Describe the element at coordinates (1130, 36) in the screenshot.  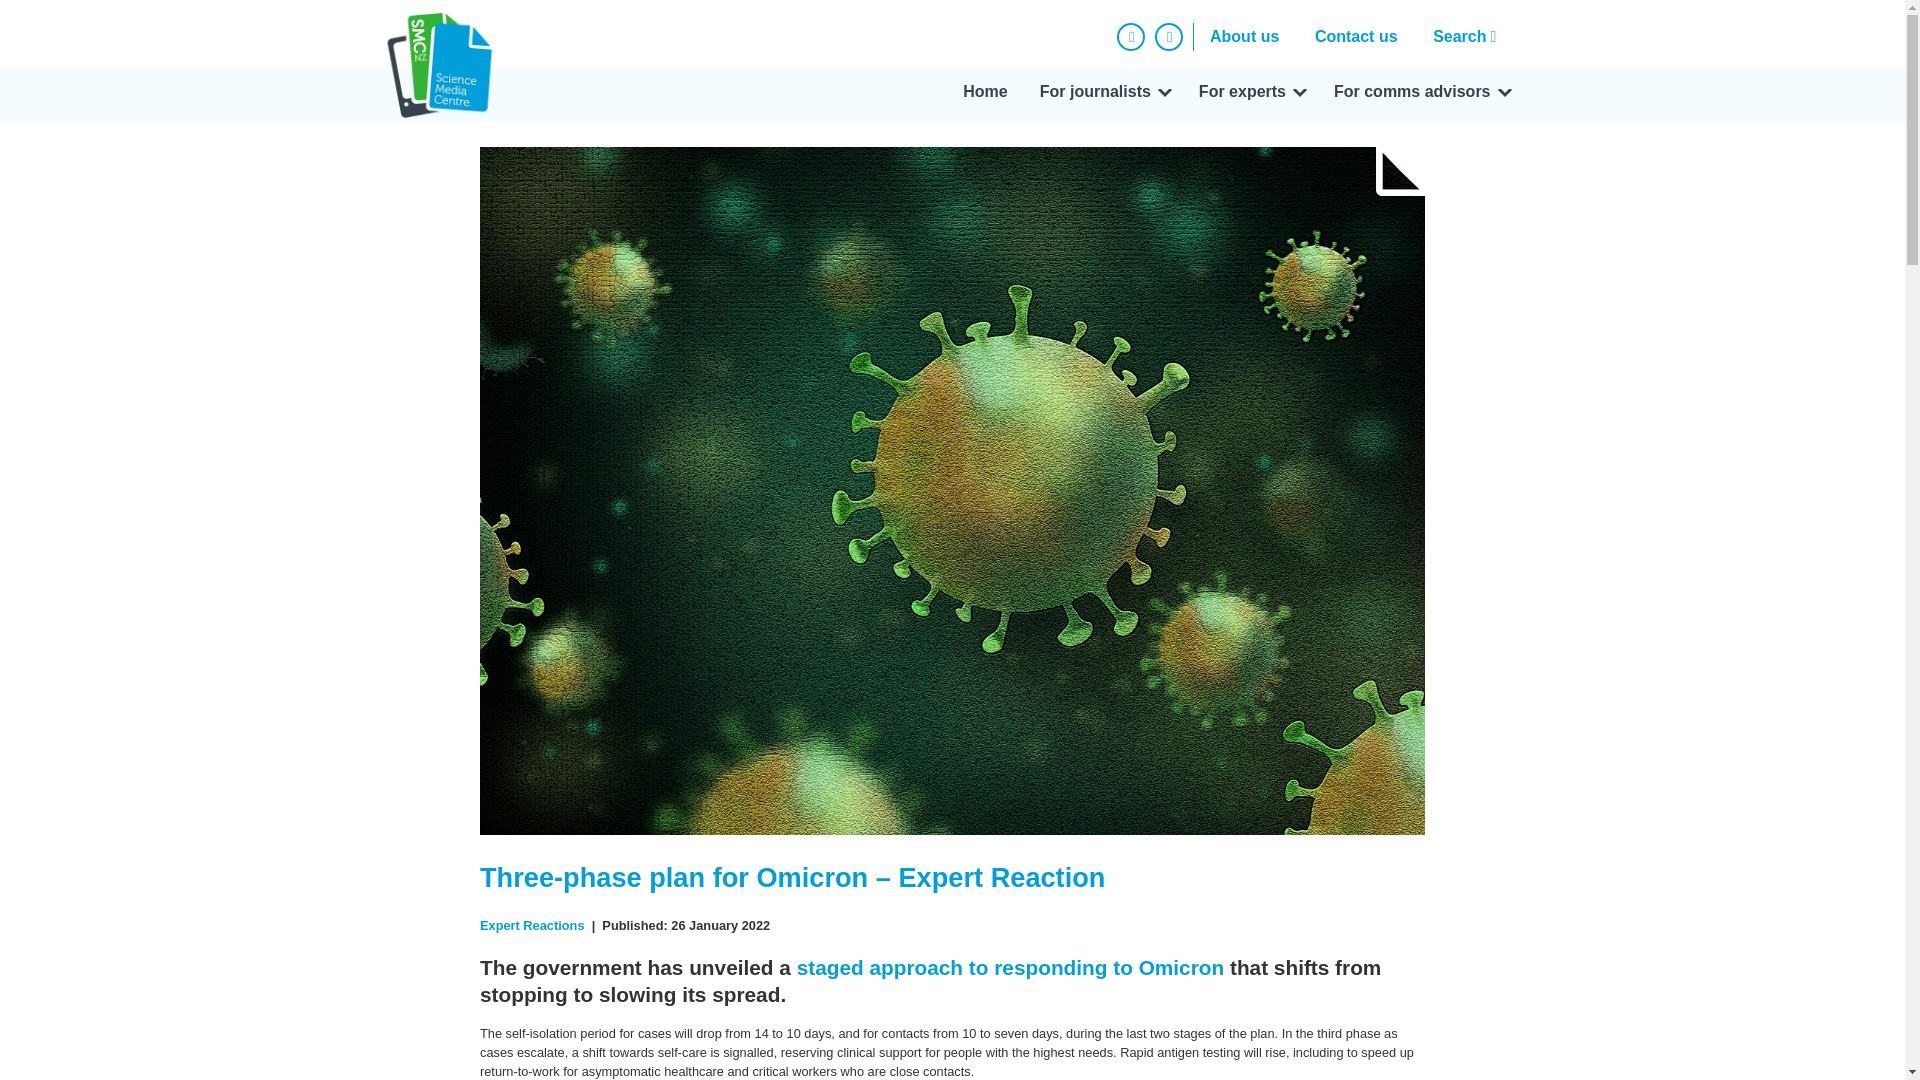
I see `Facebook` at that location.